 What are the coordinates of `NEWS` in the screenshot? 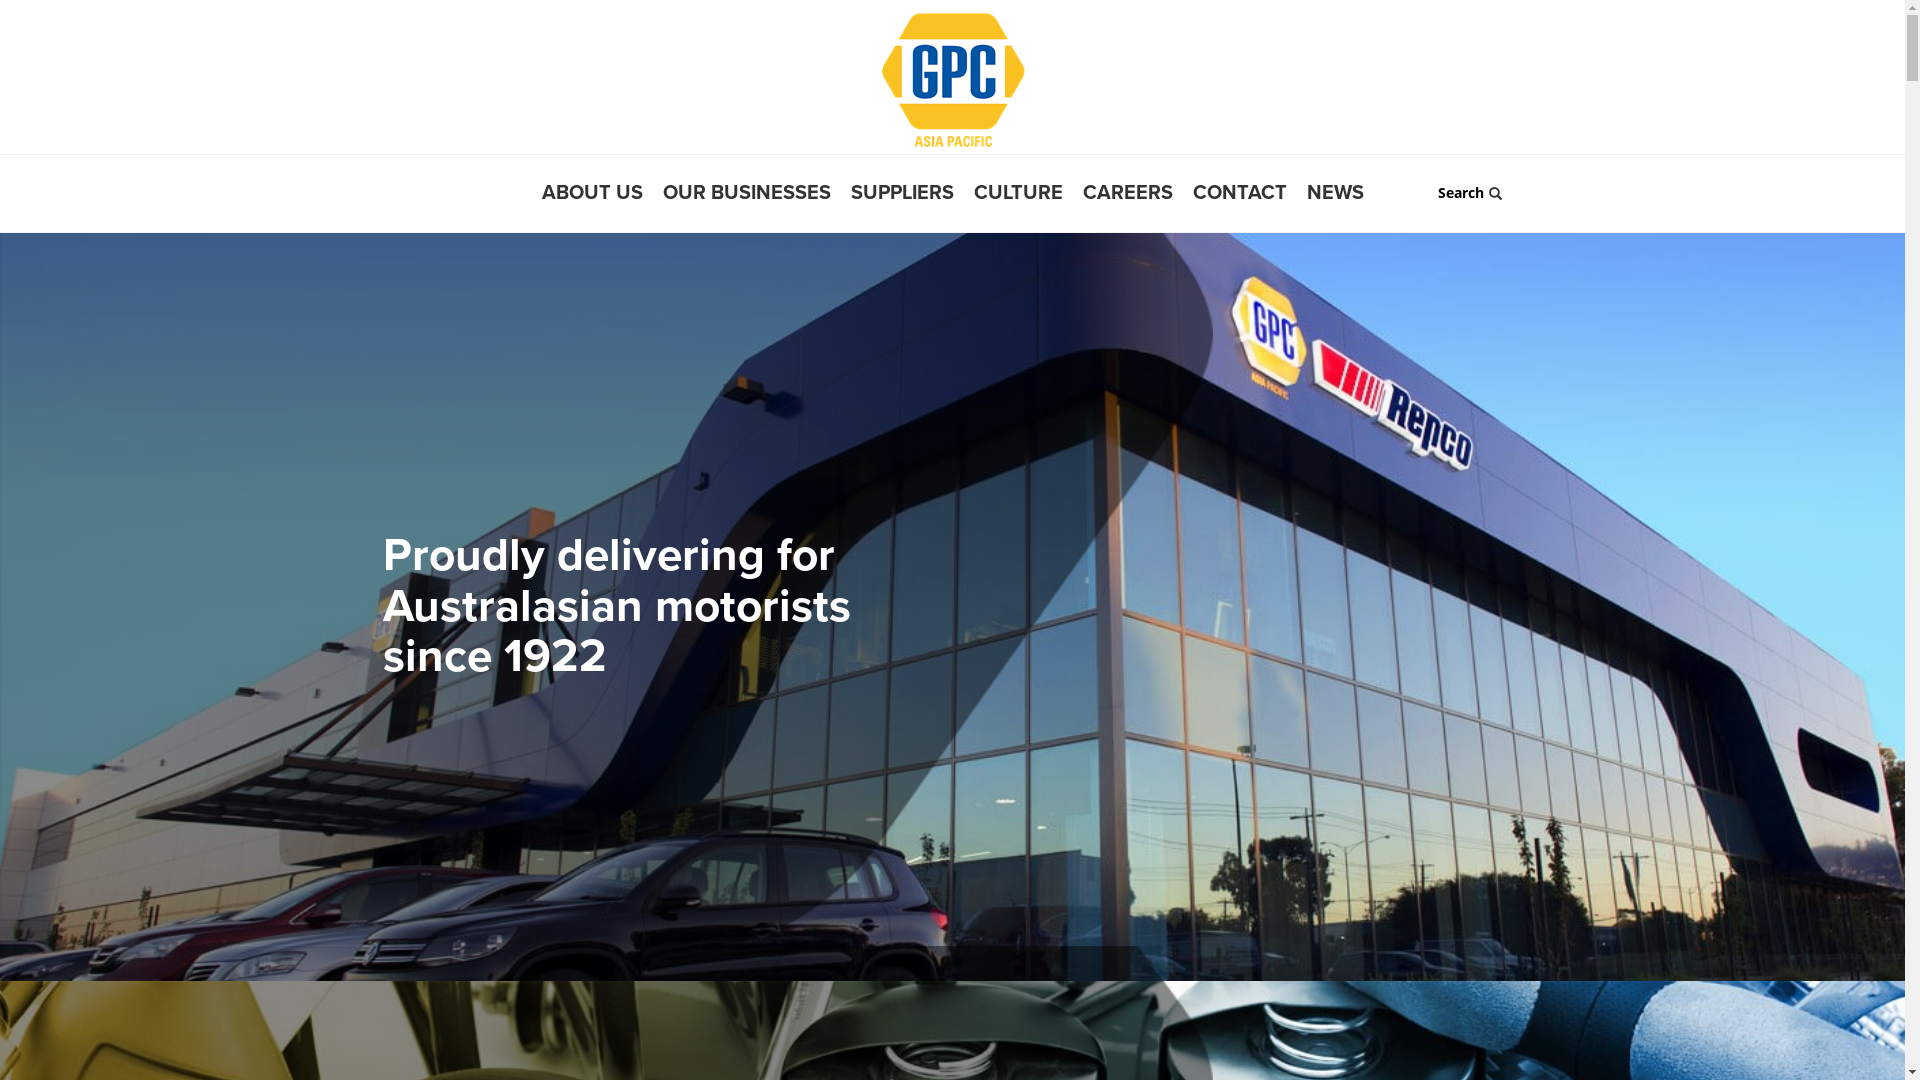 It's located at (1334, 195).